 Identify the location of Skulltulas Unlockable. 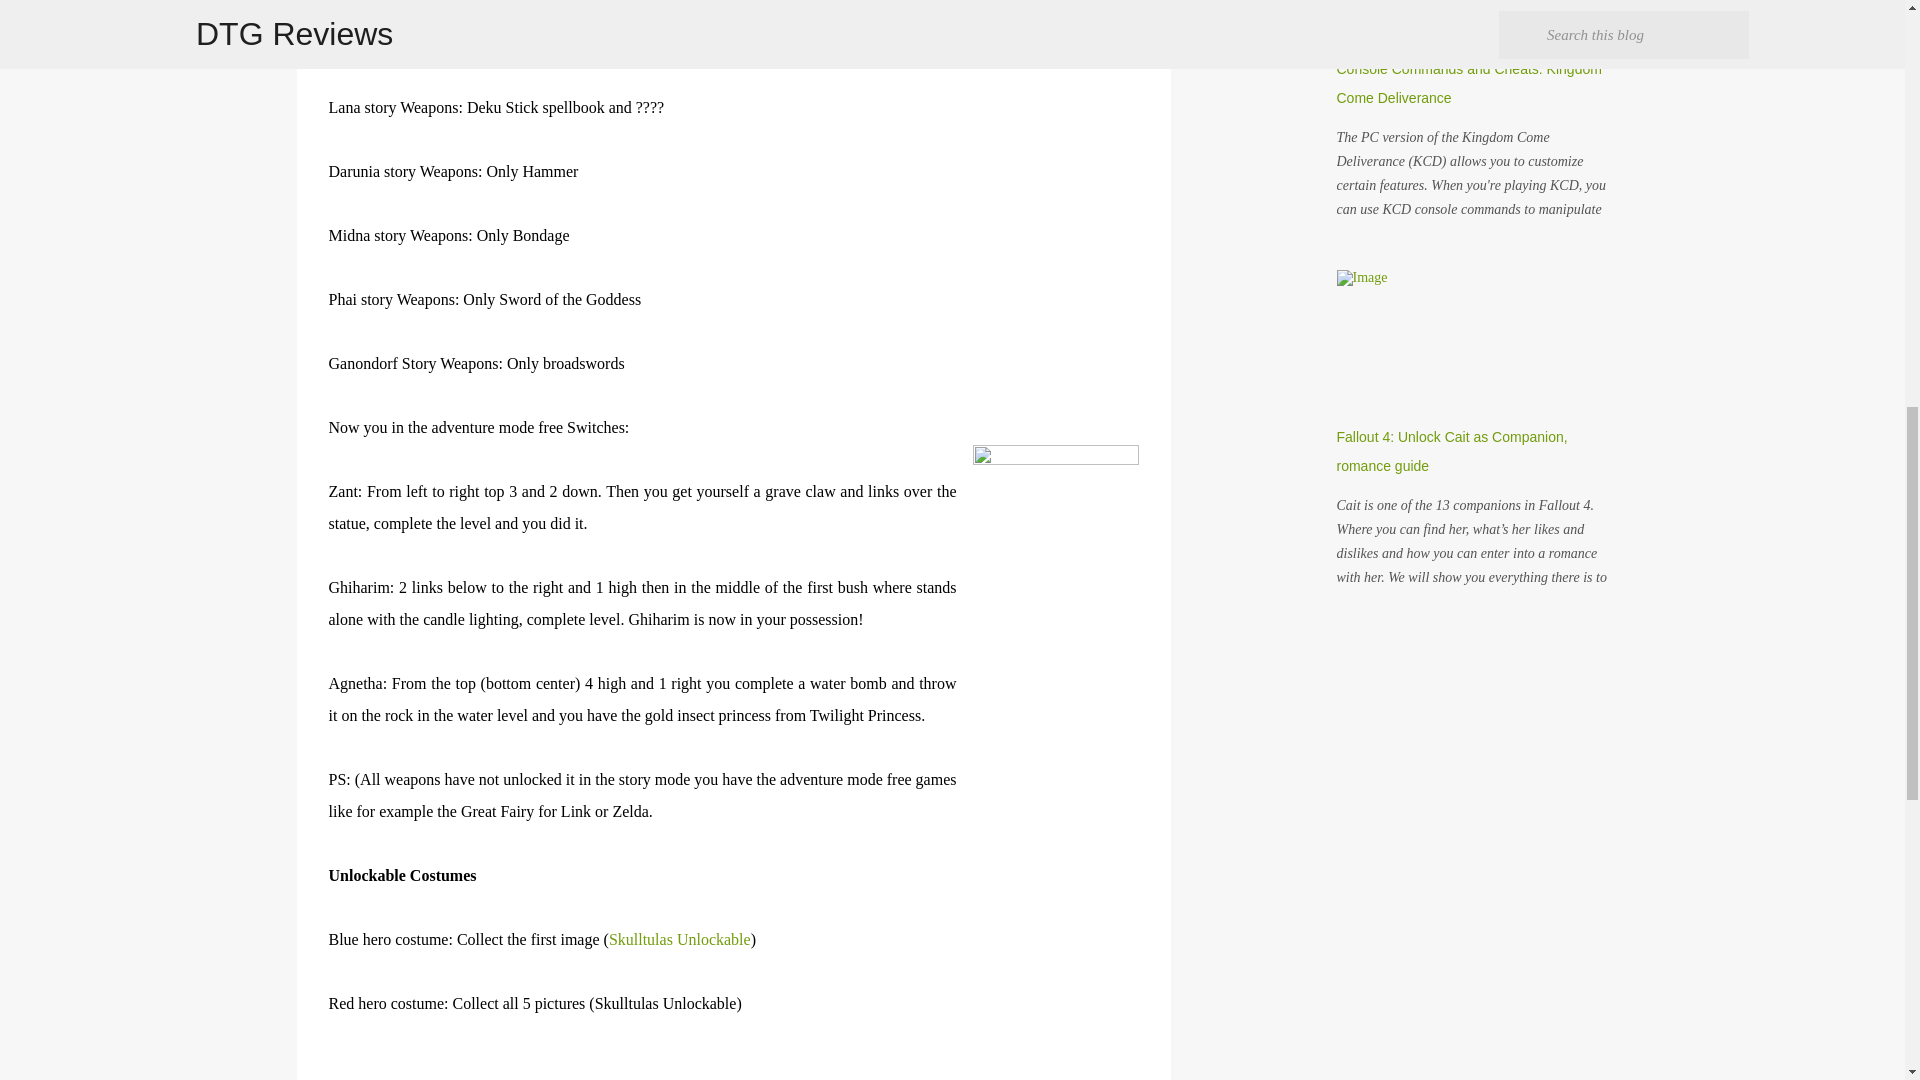
(679, 939).